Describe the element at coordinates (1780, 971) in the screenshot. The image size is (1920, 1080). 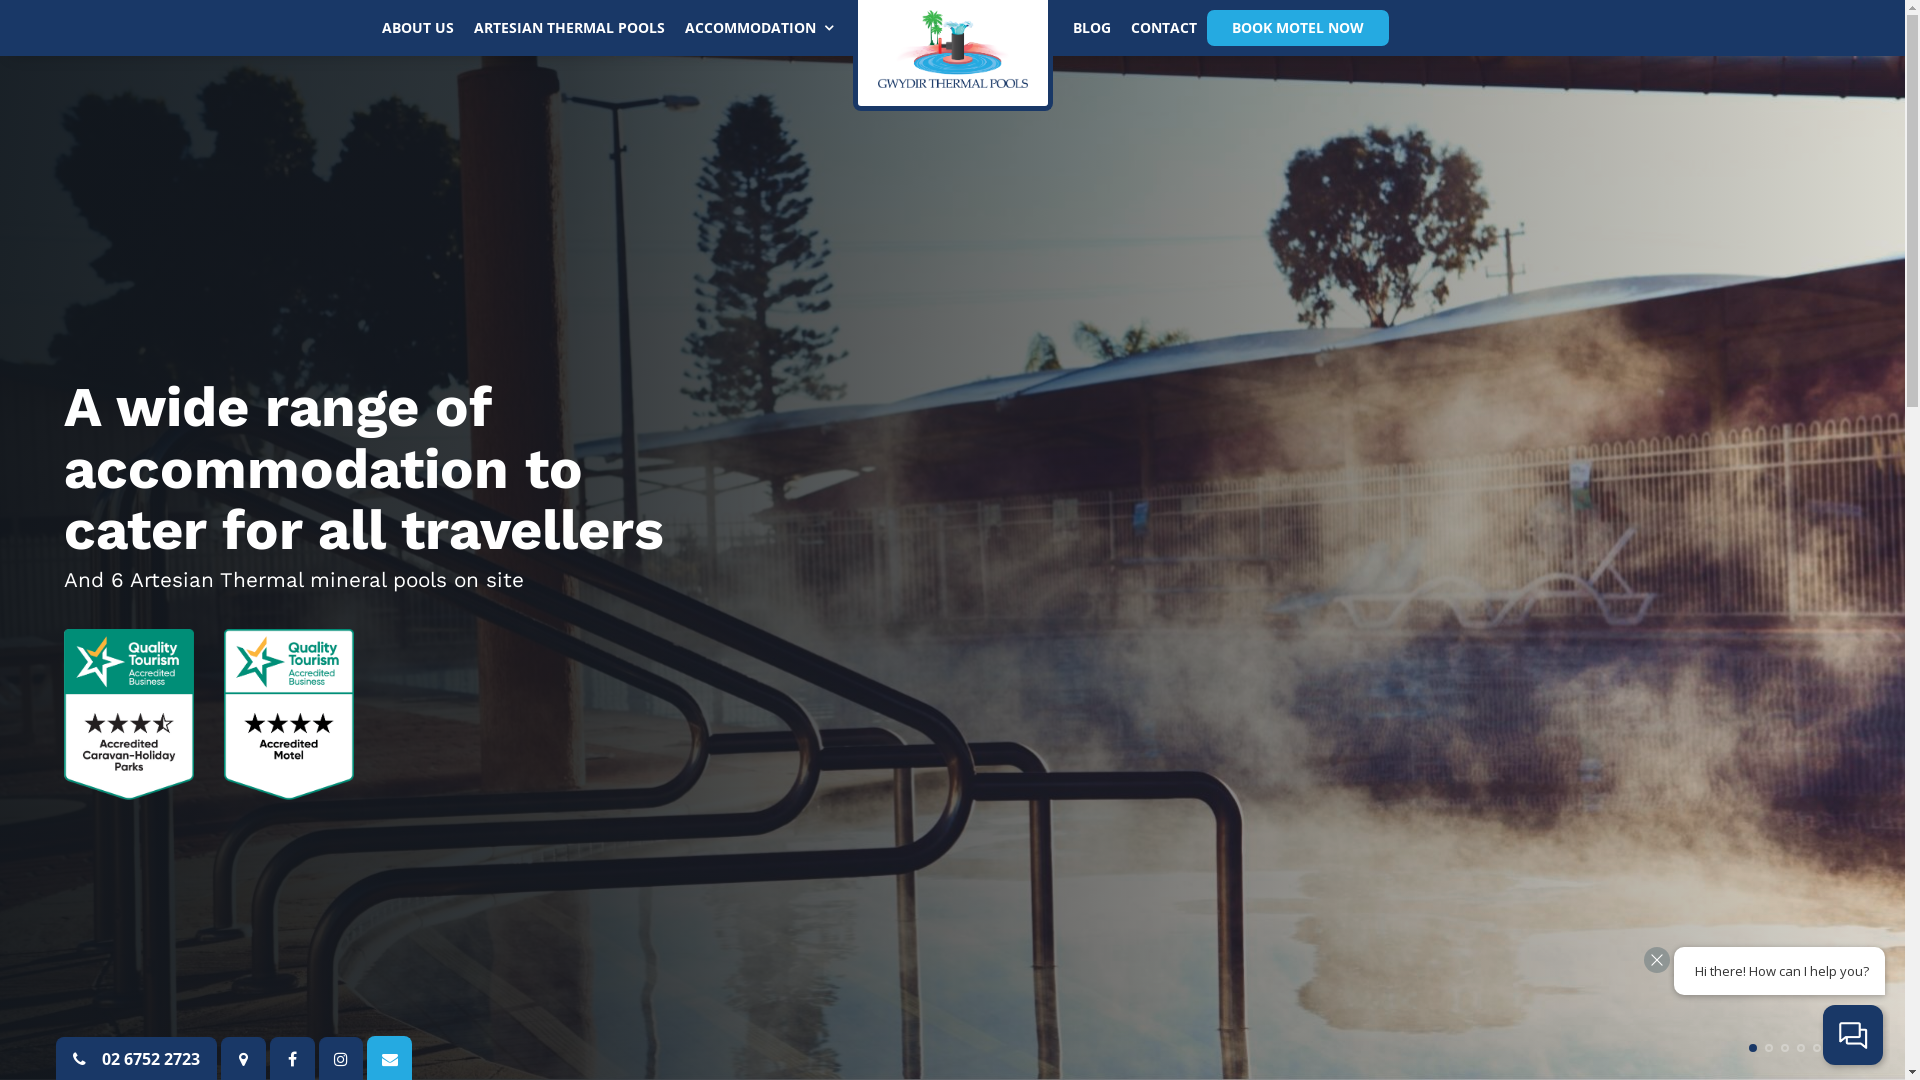
I see `greeting` at that location.